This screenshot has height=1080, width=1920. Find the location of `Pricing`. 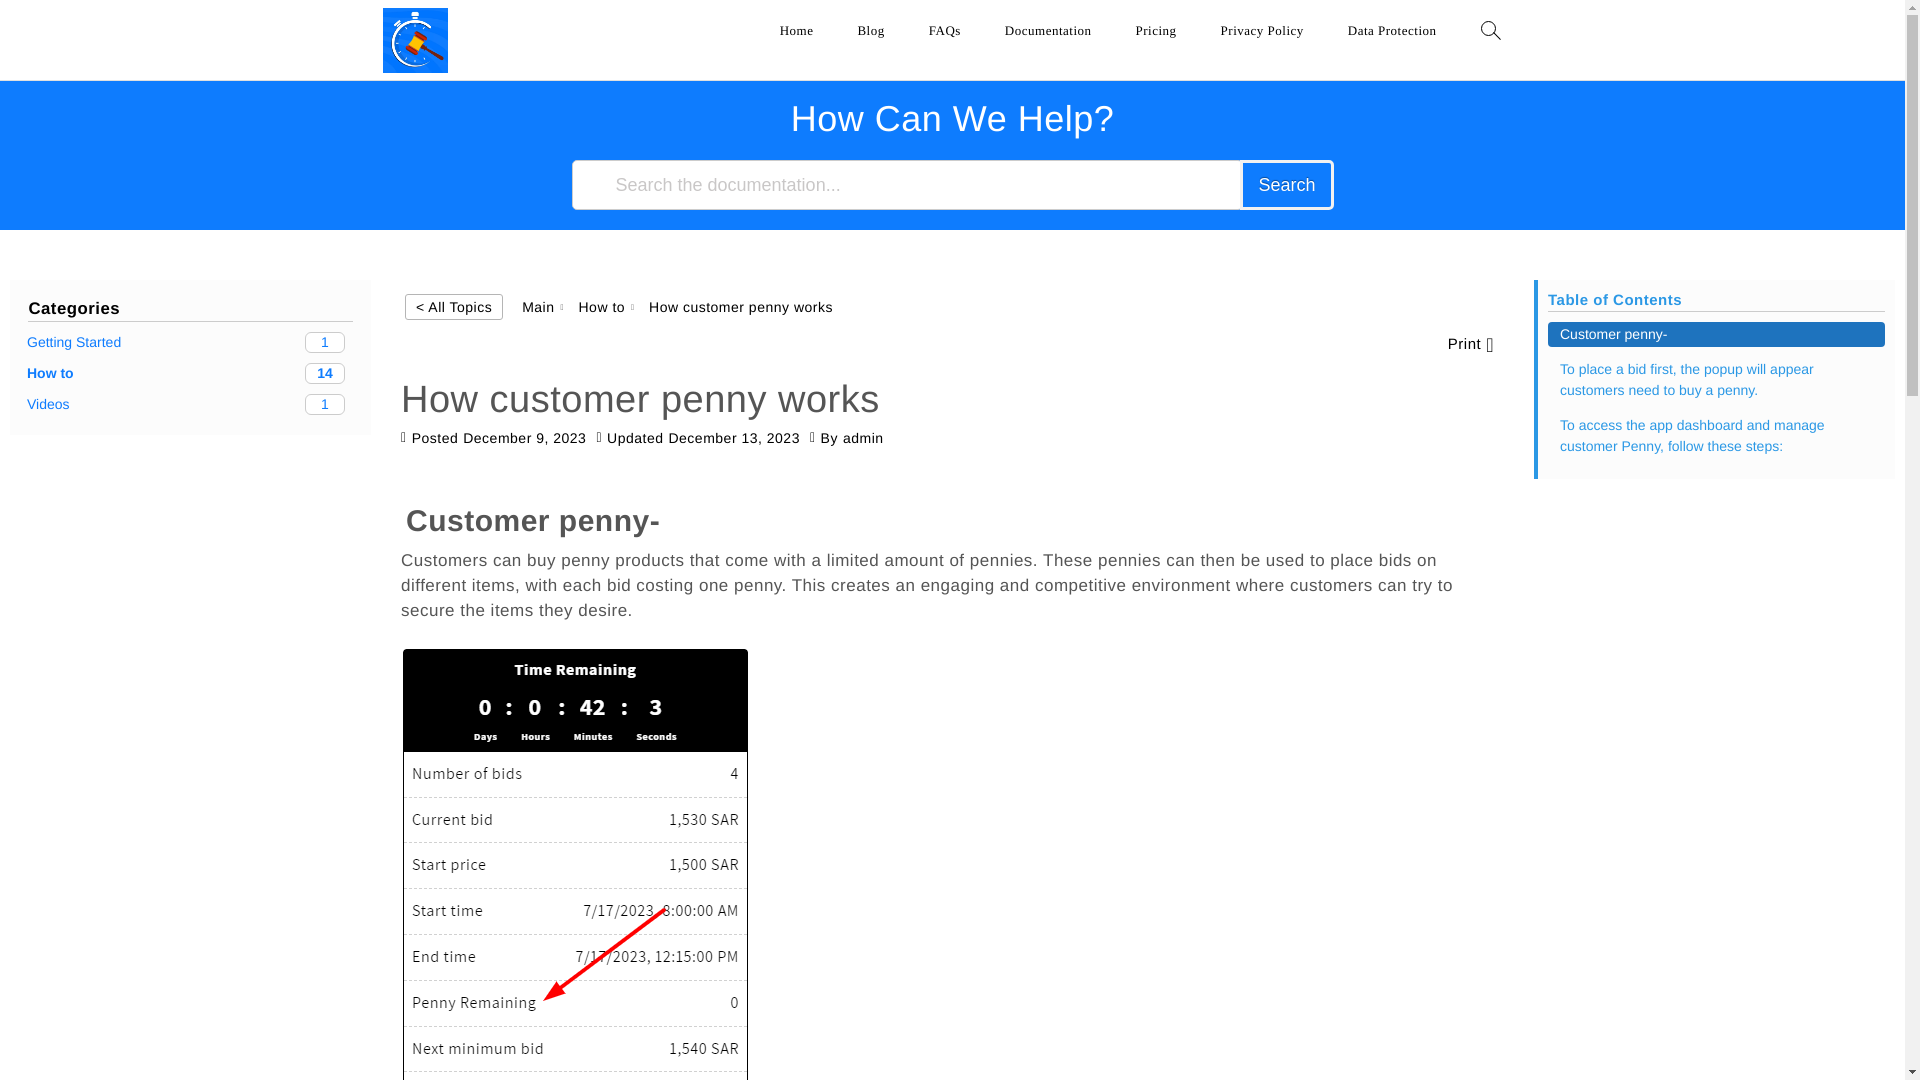

Pricing is located at coordinates (190, 342).